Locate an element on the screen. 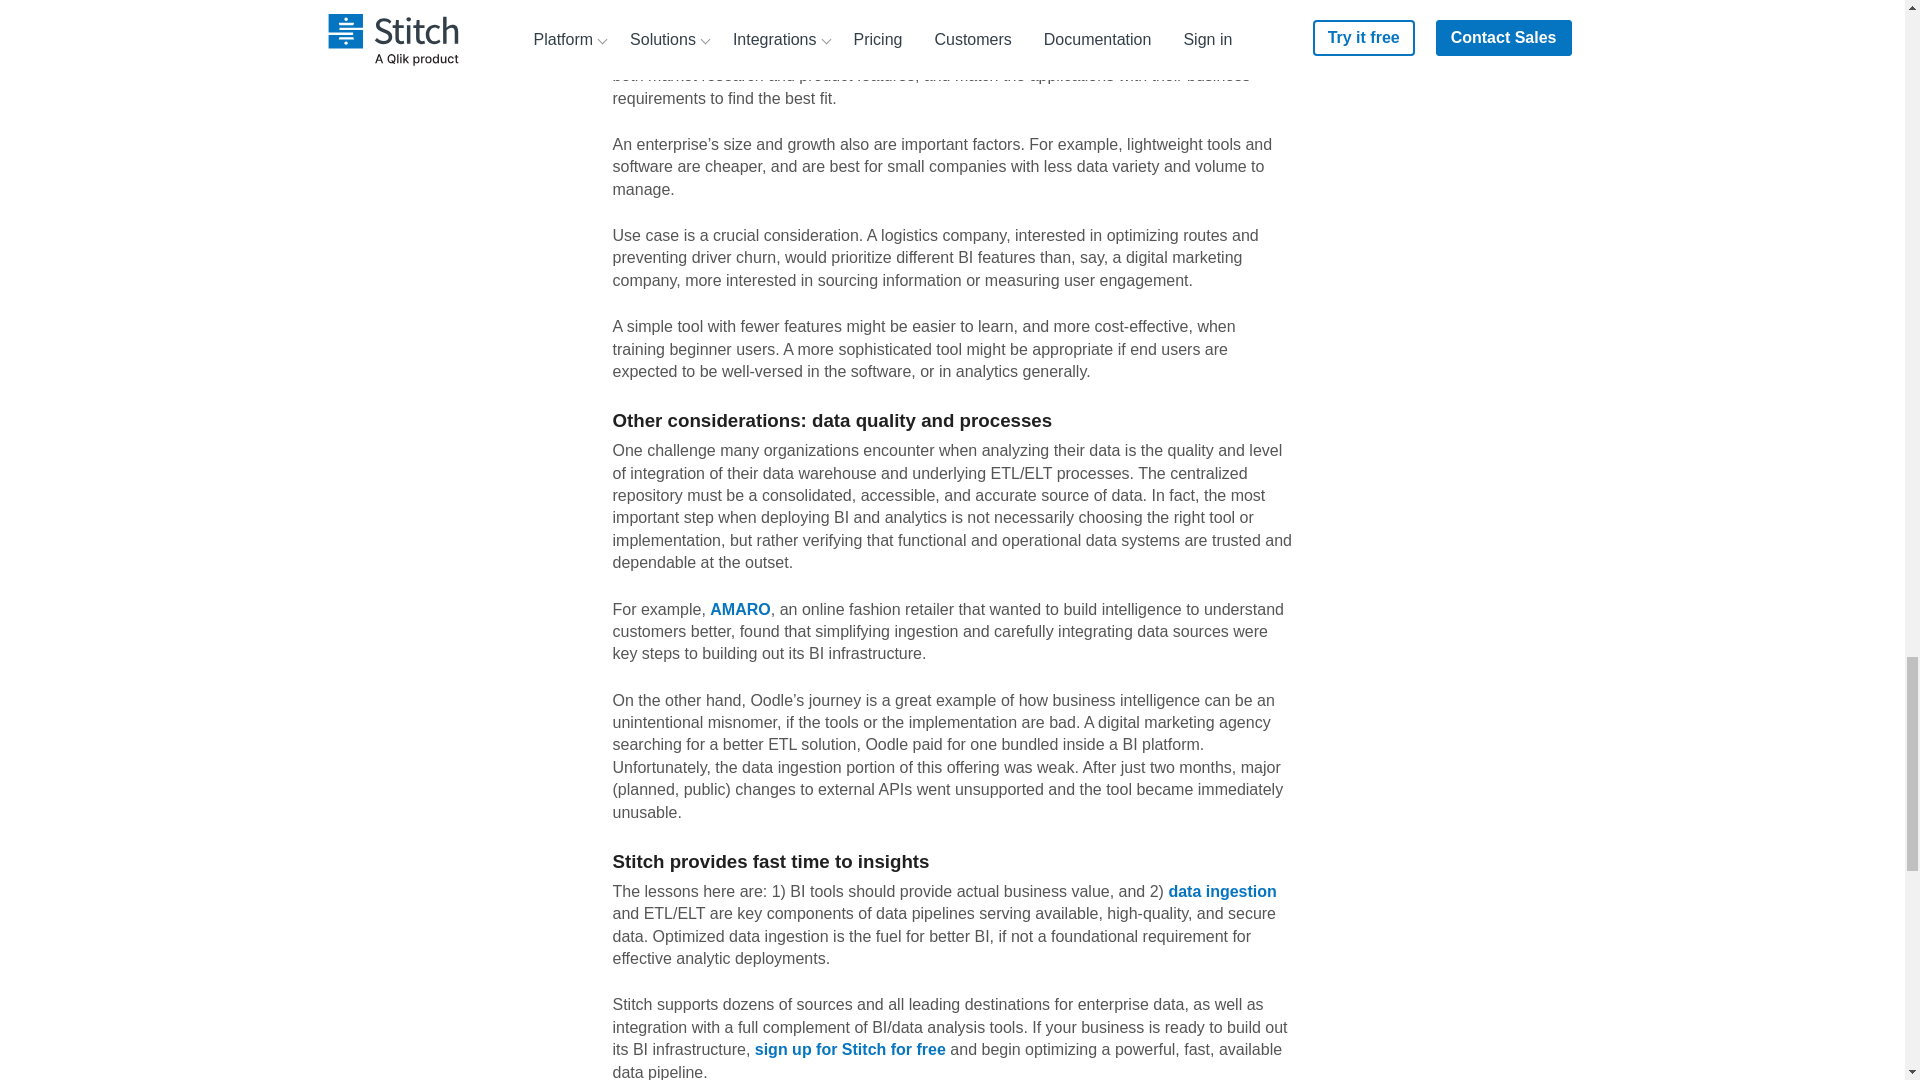  sign up for Stitch for free is located at coordinates (850, 1050).